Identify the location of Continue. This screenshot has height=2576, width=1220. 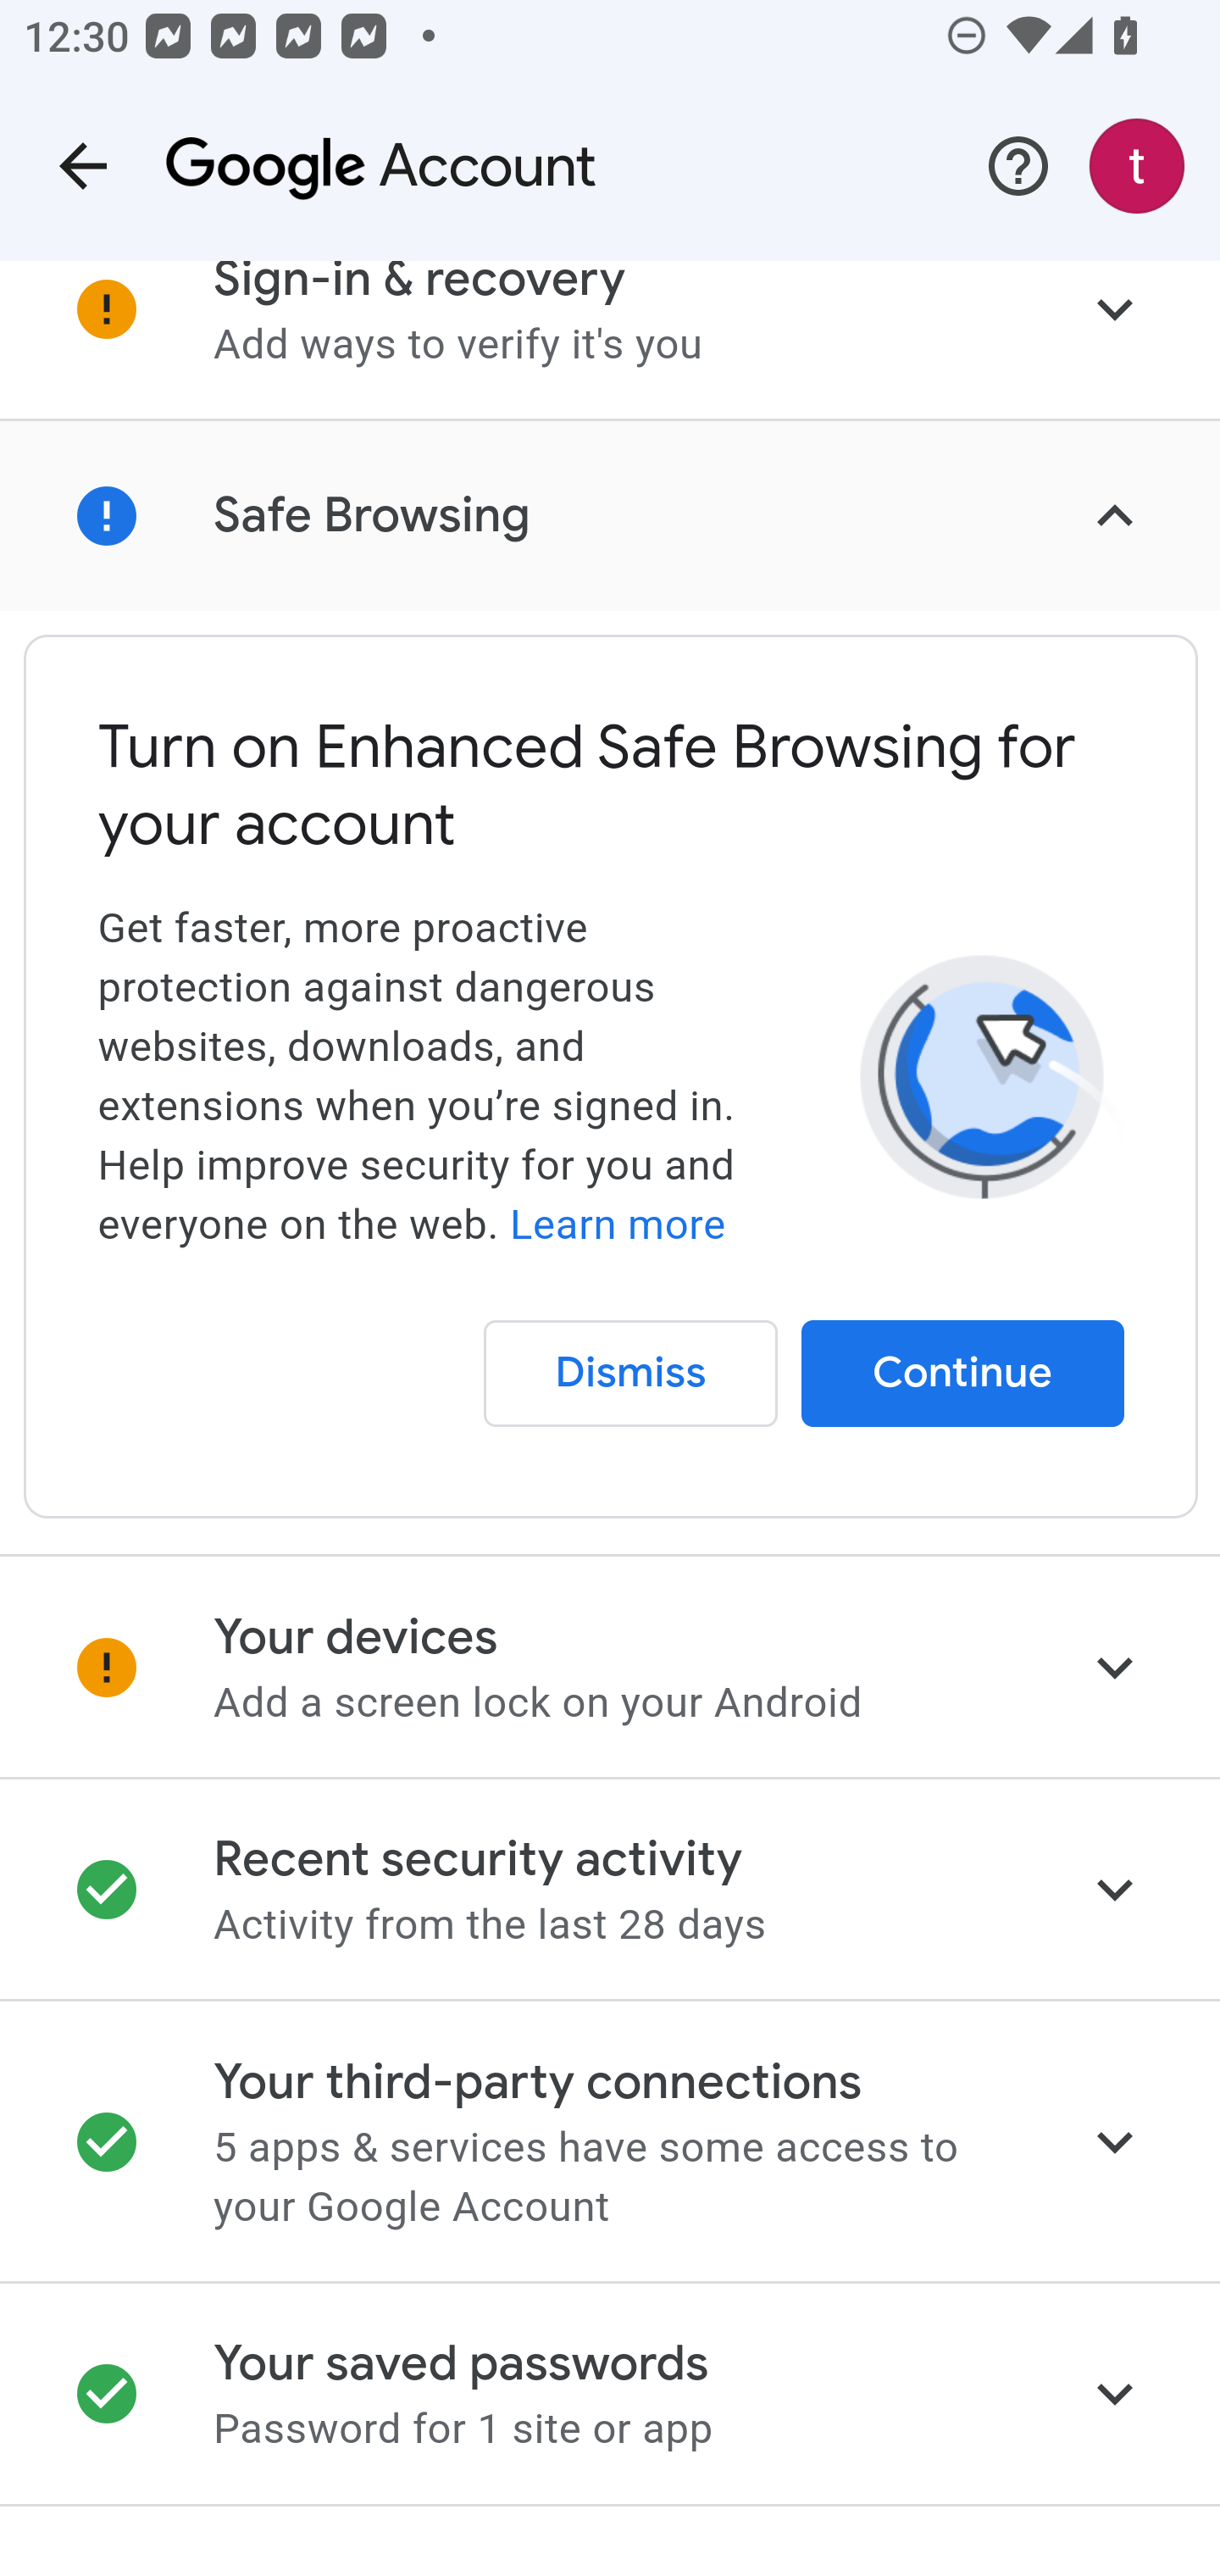
(963, 1373).